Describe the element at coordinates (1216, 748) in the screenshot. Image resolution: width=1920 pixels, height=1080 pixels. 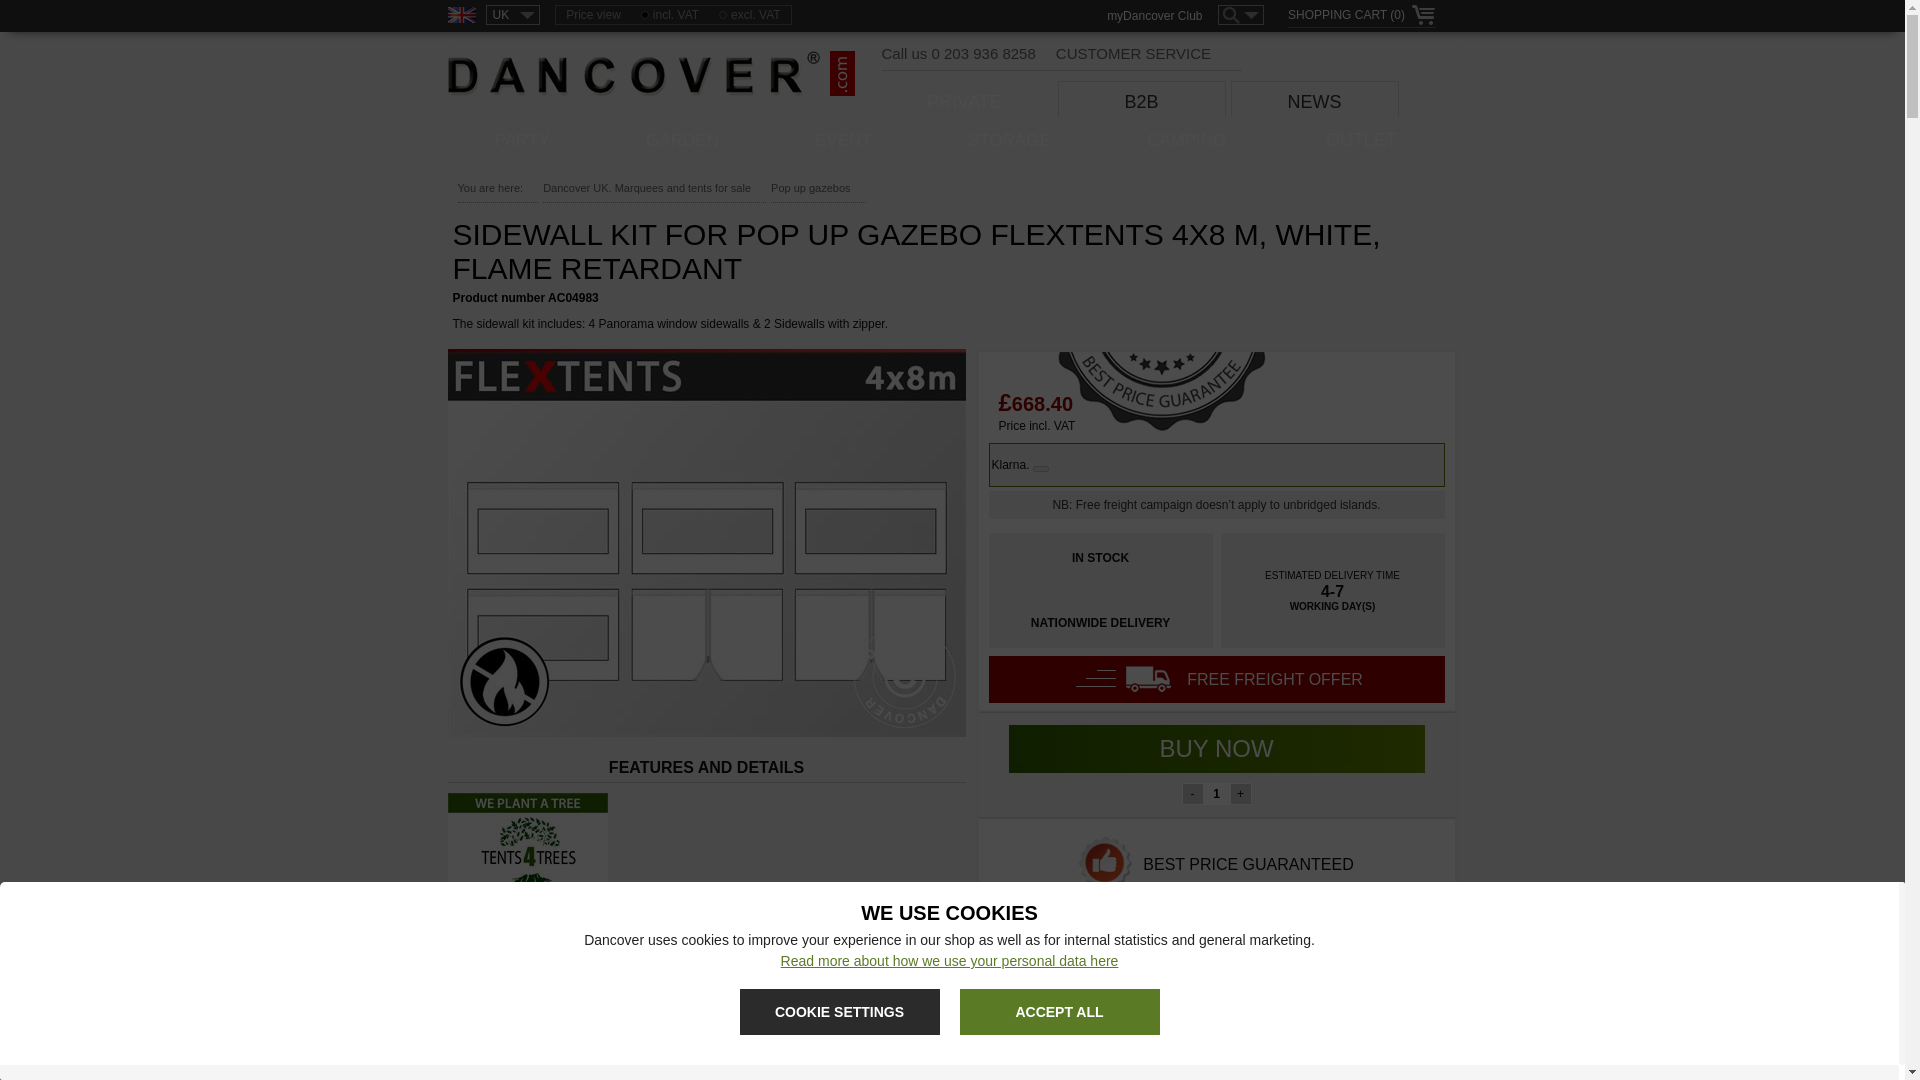
I see `Buy now` at that location.